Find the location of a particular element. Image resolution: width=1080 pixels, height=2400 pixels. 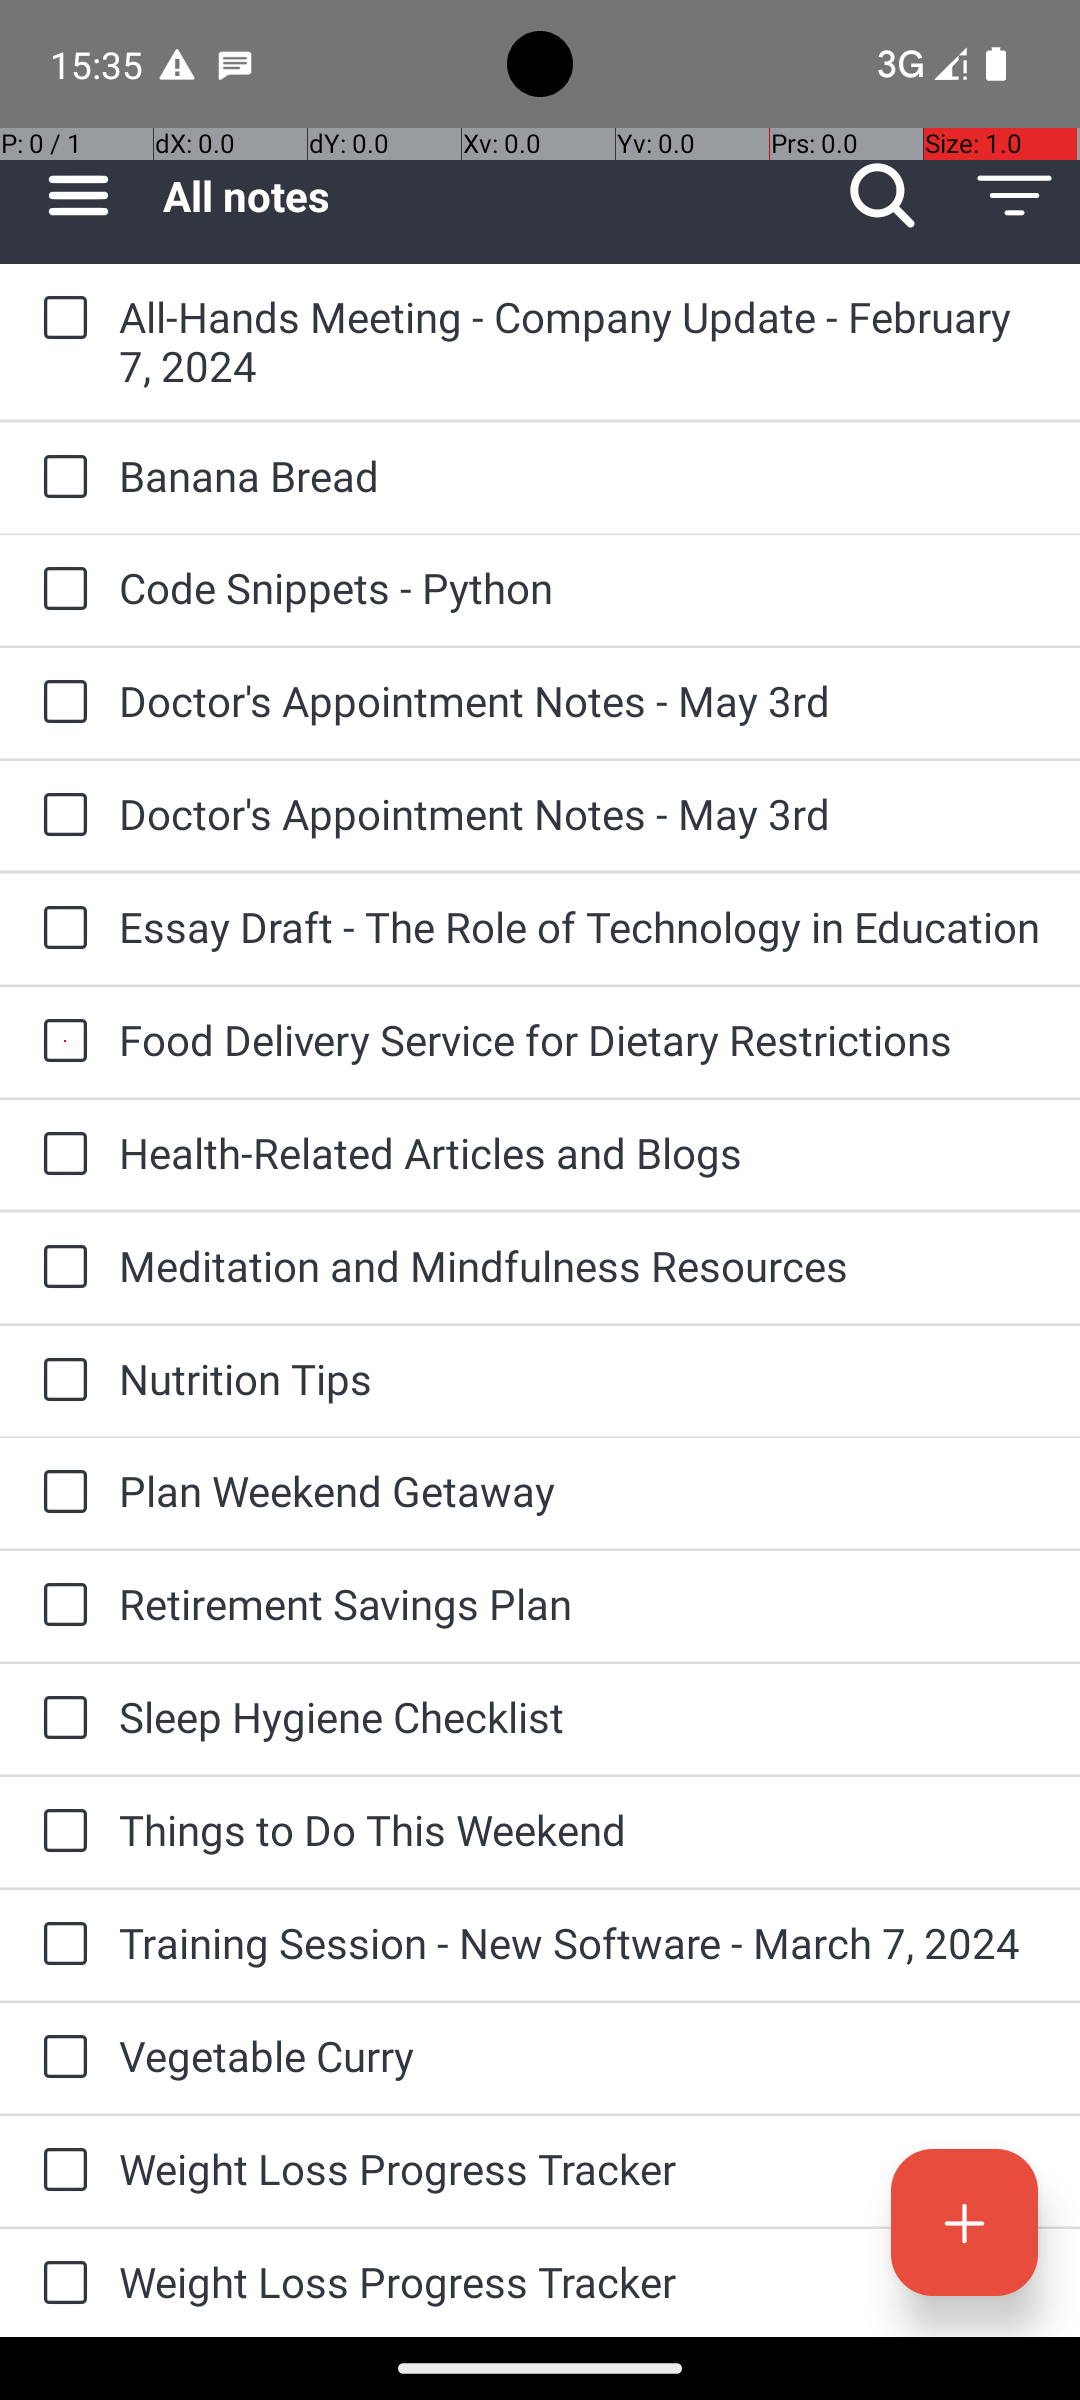

to-do: Code Snippets - Python is located at coordinates (60, 590).